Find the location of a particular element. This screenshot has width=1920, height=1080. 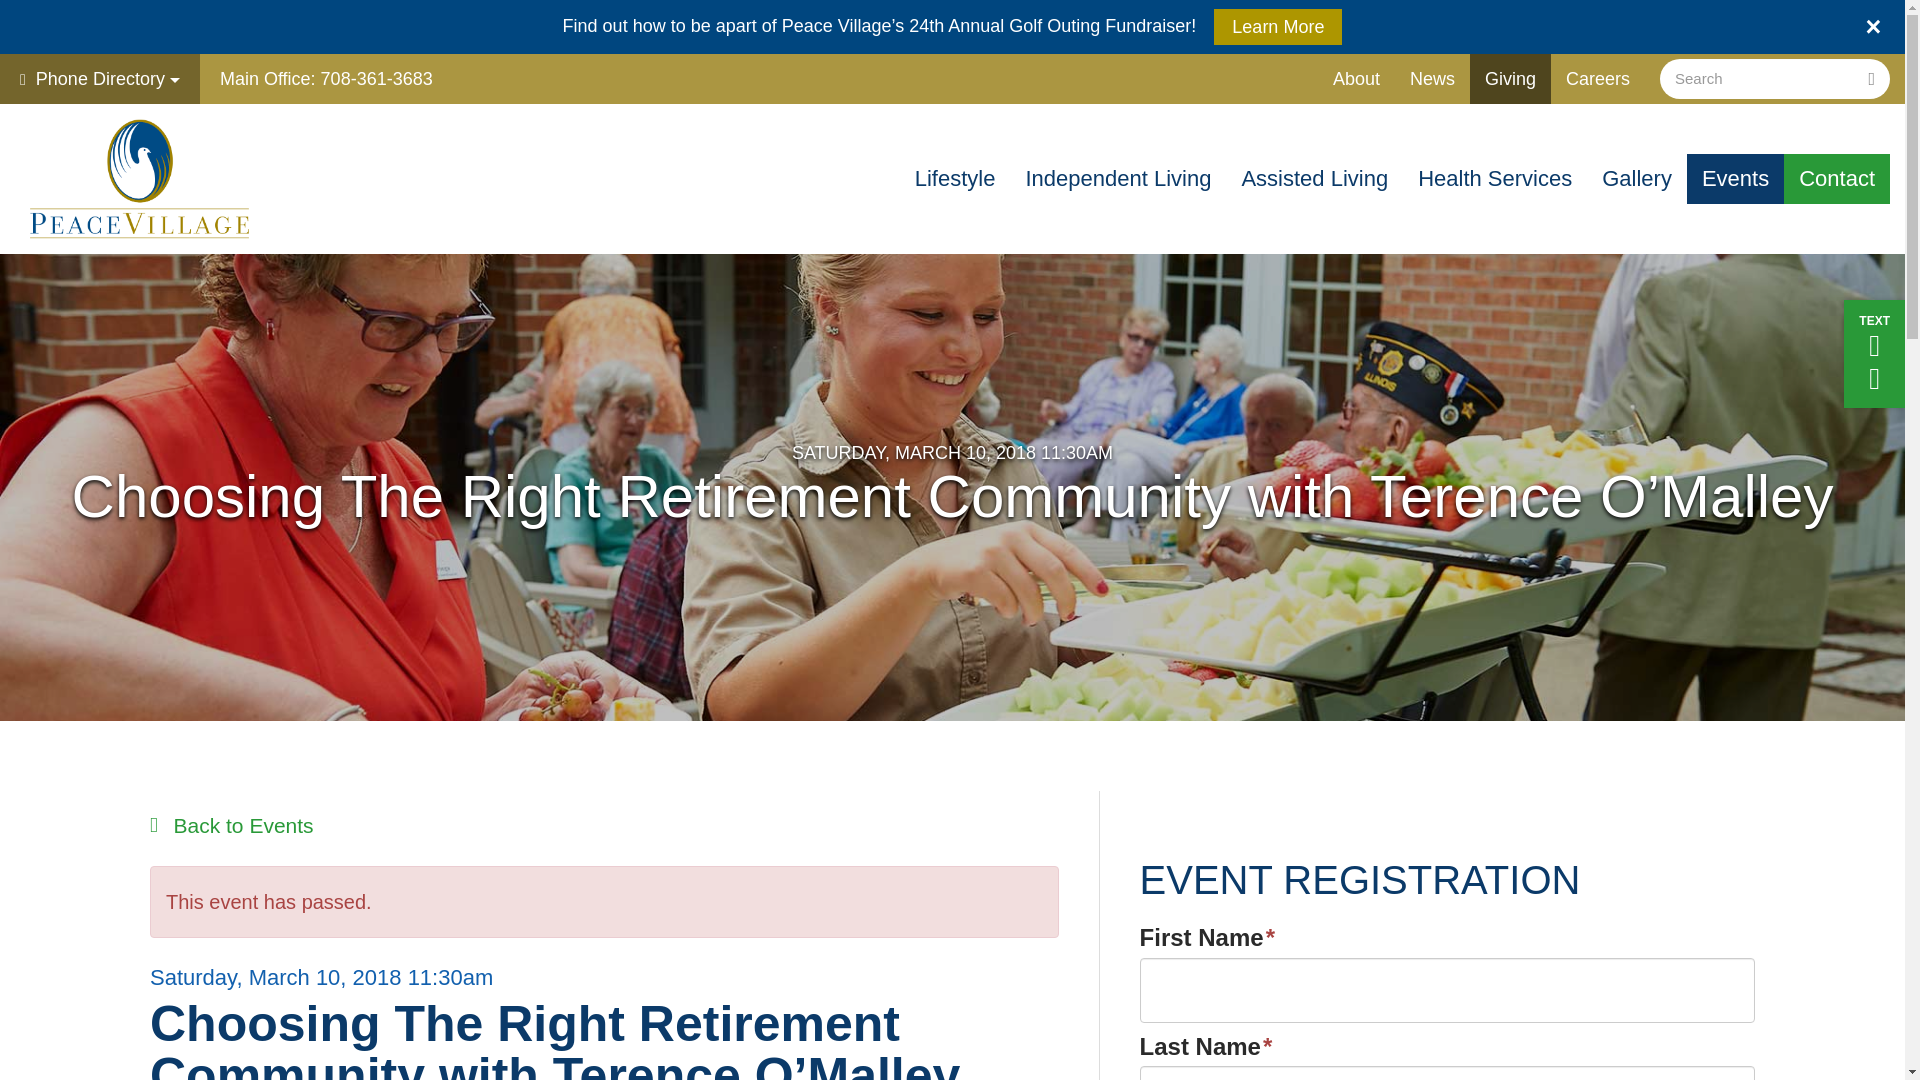

Giving is located at coordinates (1510, 78).